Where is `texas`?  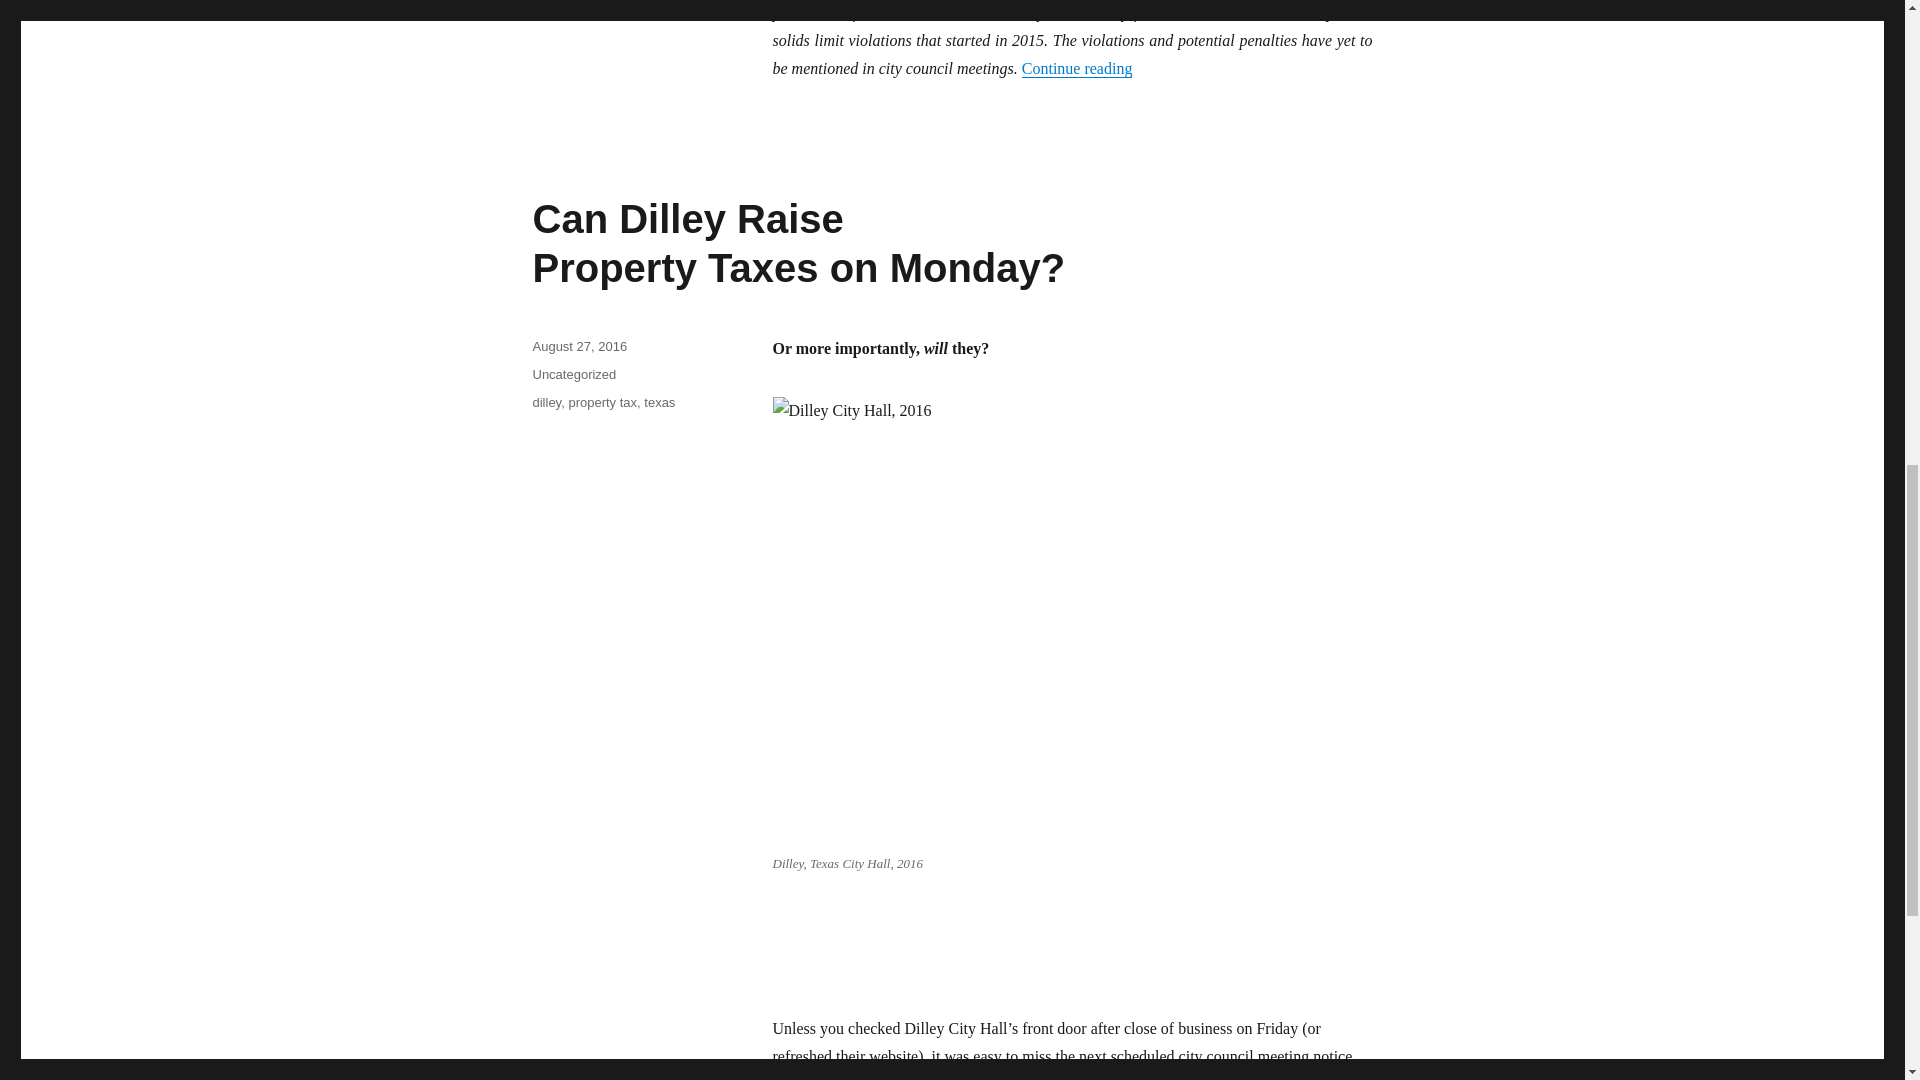
texas is located at coordinates (659, 402).